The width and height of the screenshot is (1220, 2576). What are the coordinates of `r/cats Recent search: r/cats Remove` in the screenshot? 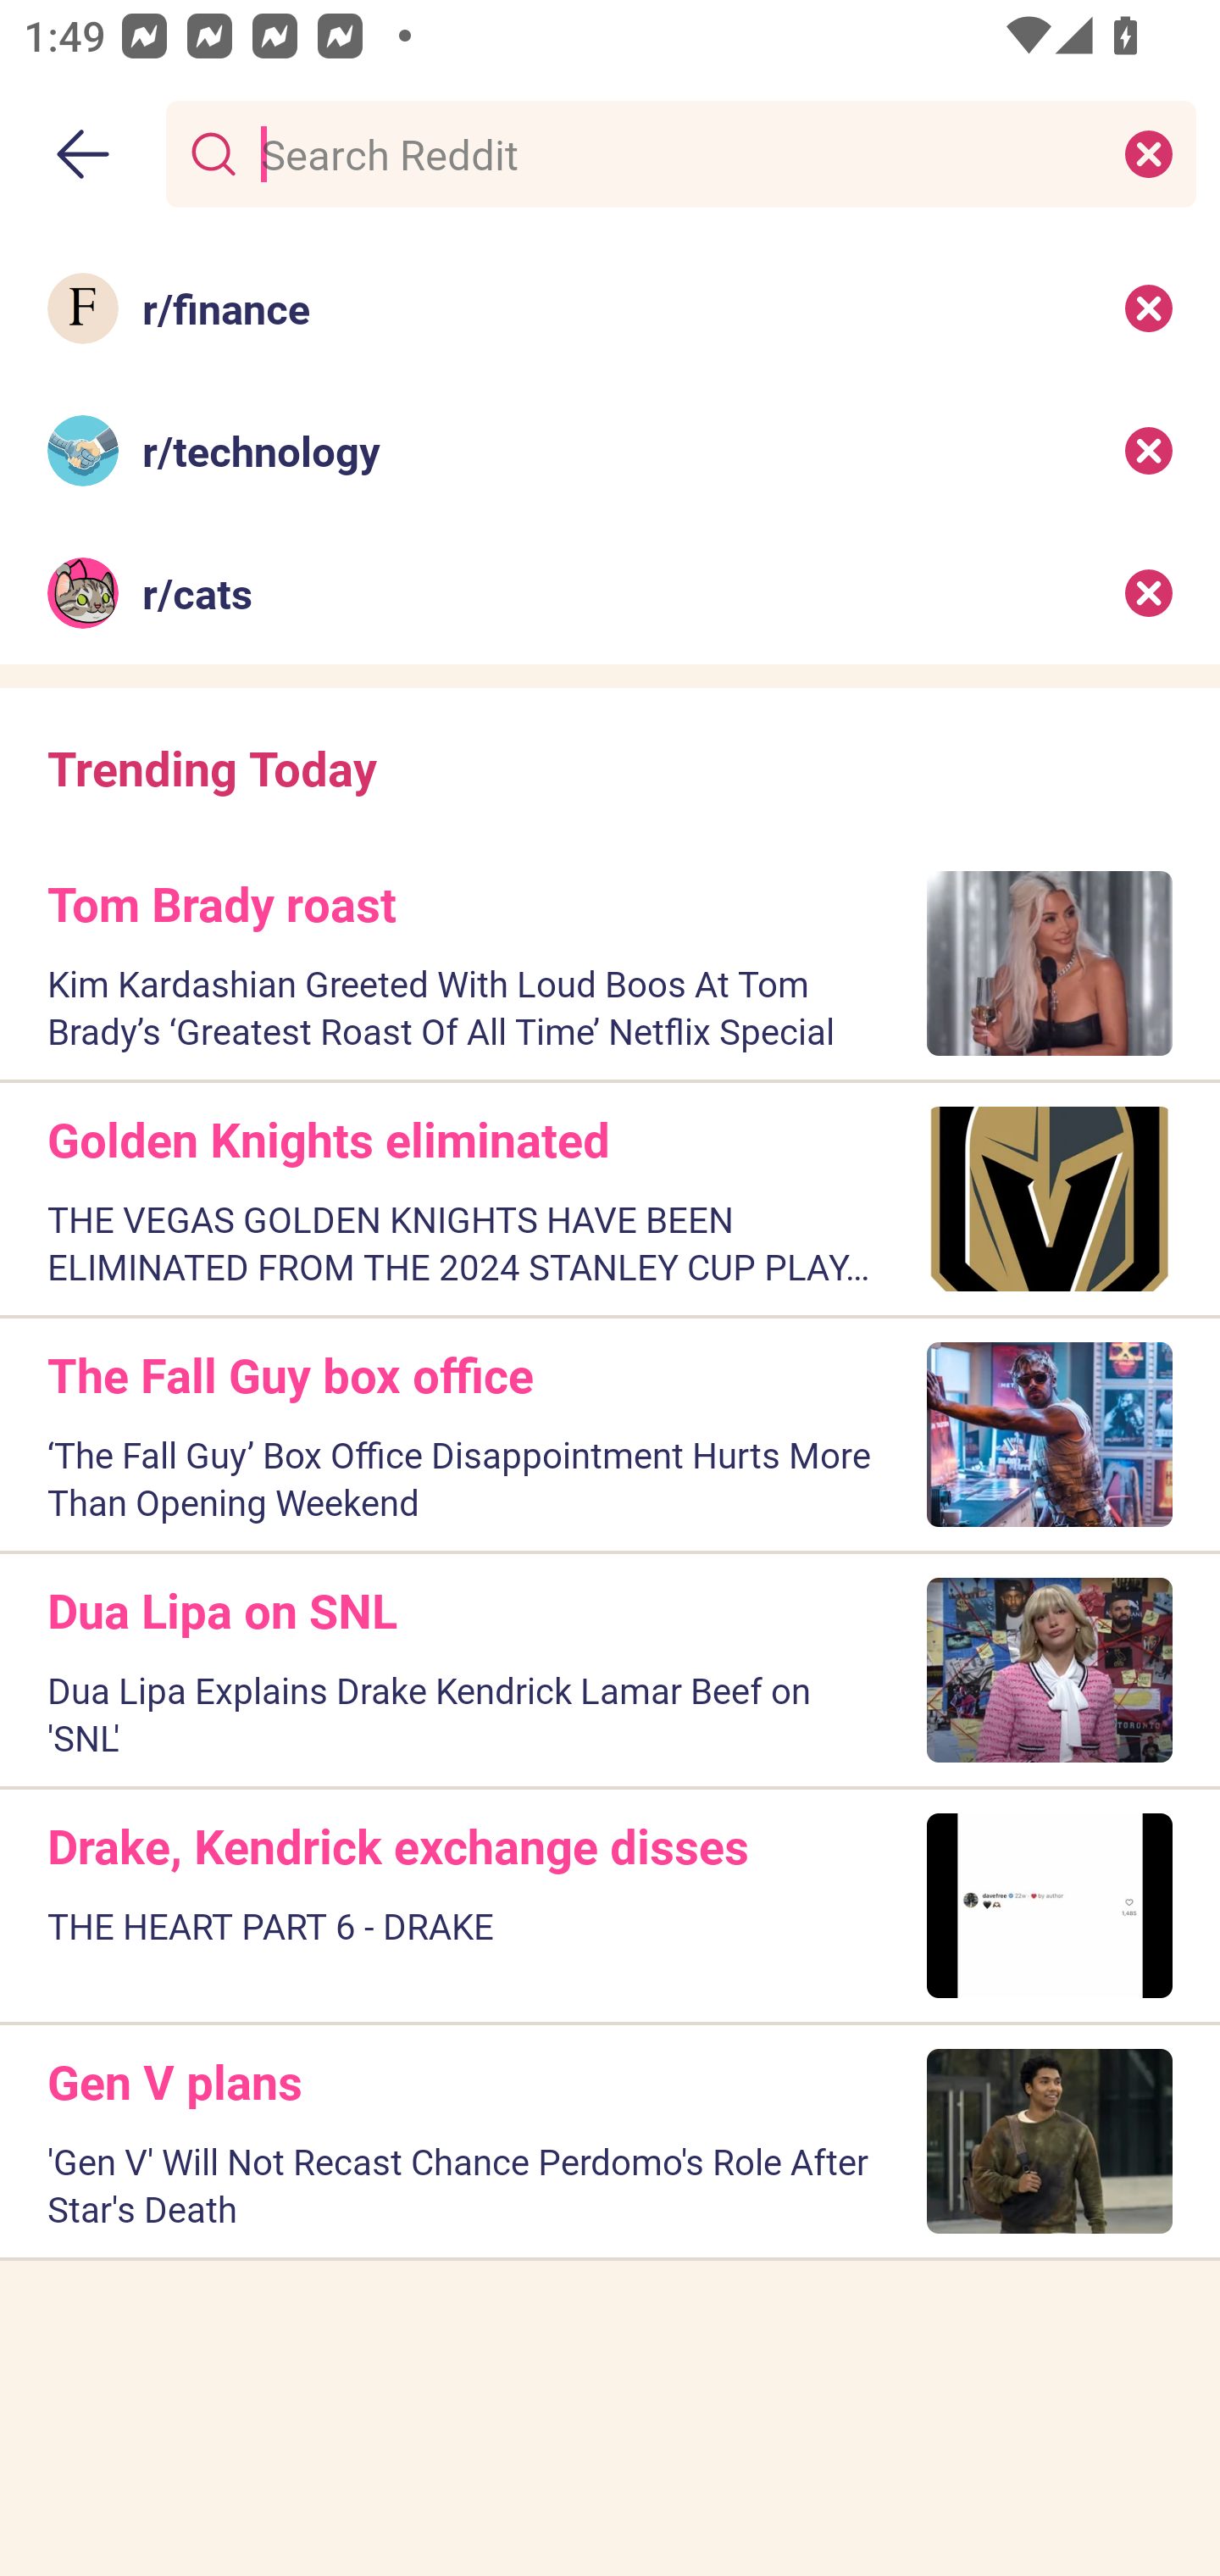 It's located at (610, 593).